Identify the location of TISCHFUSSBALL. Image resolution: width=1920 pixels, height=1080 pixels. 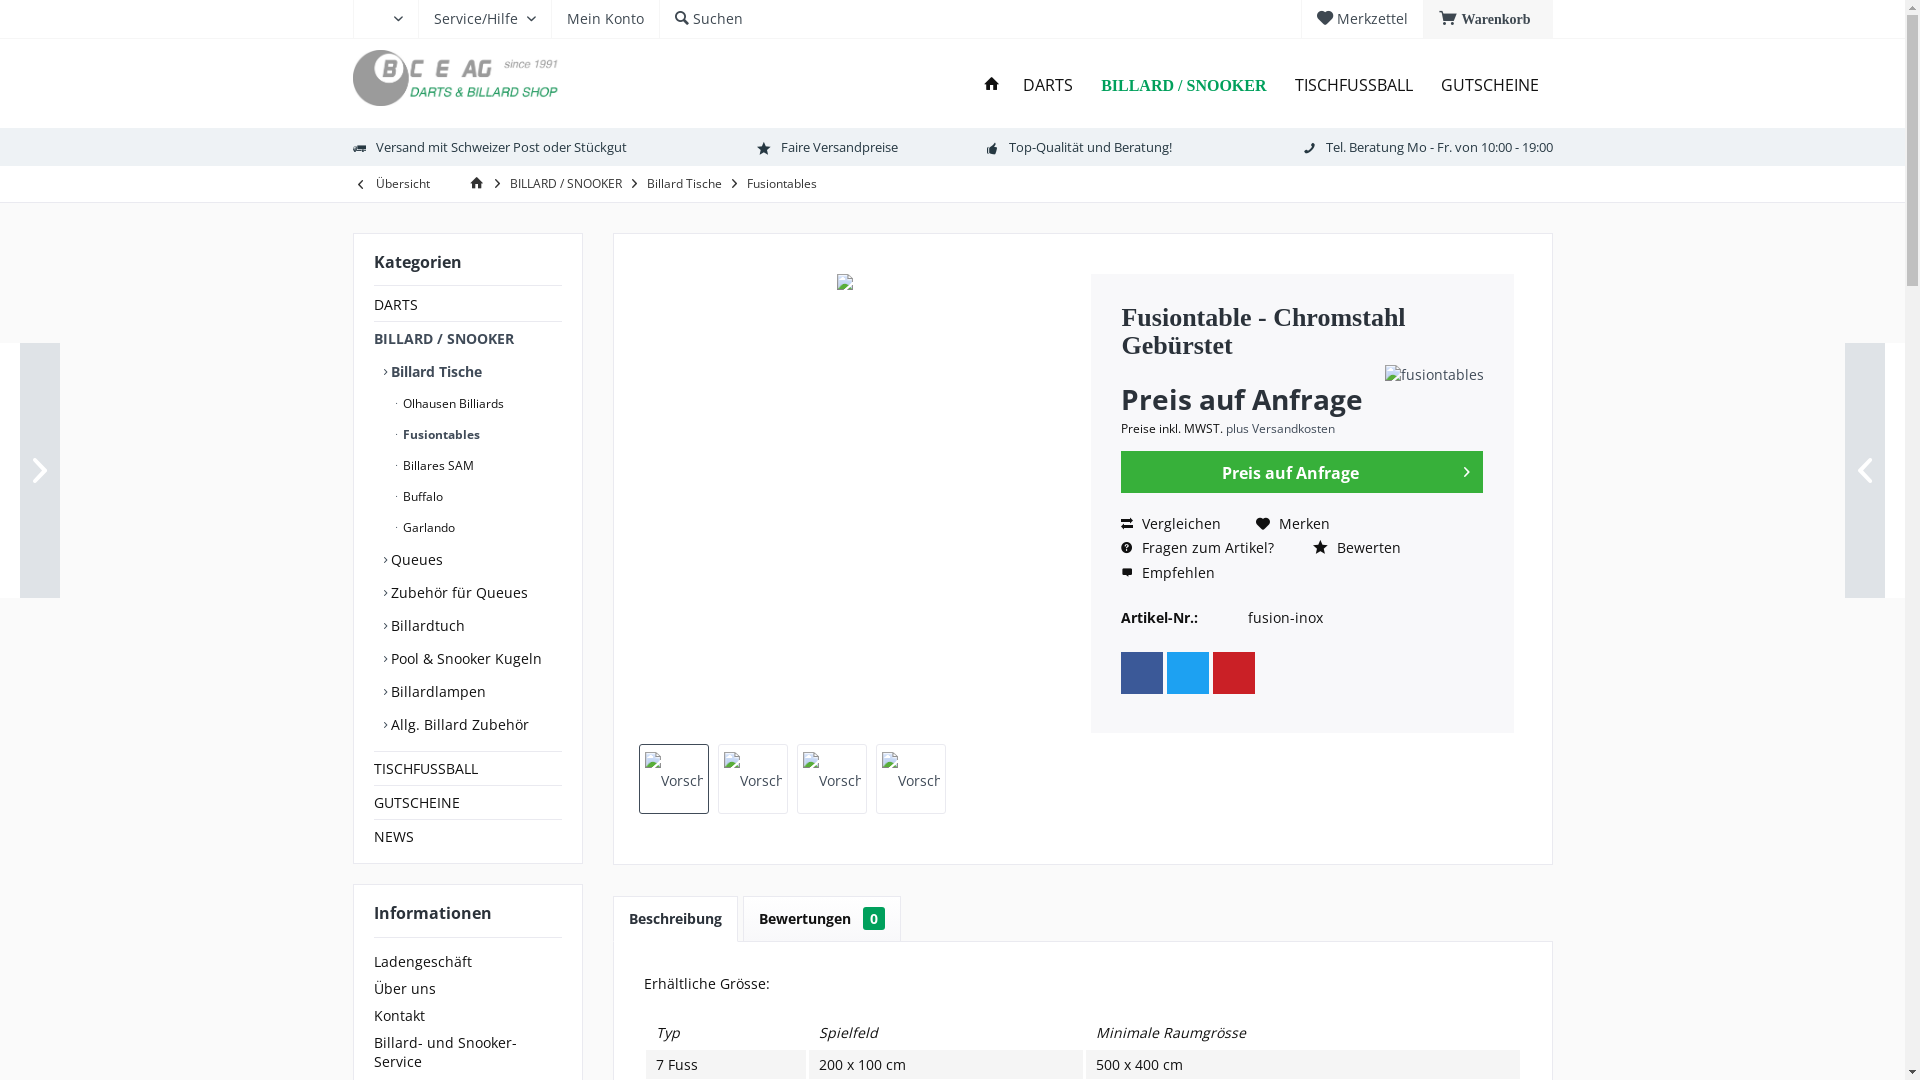
(468, 768).